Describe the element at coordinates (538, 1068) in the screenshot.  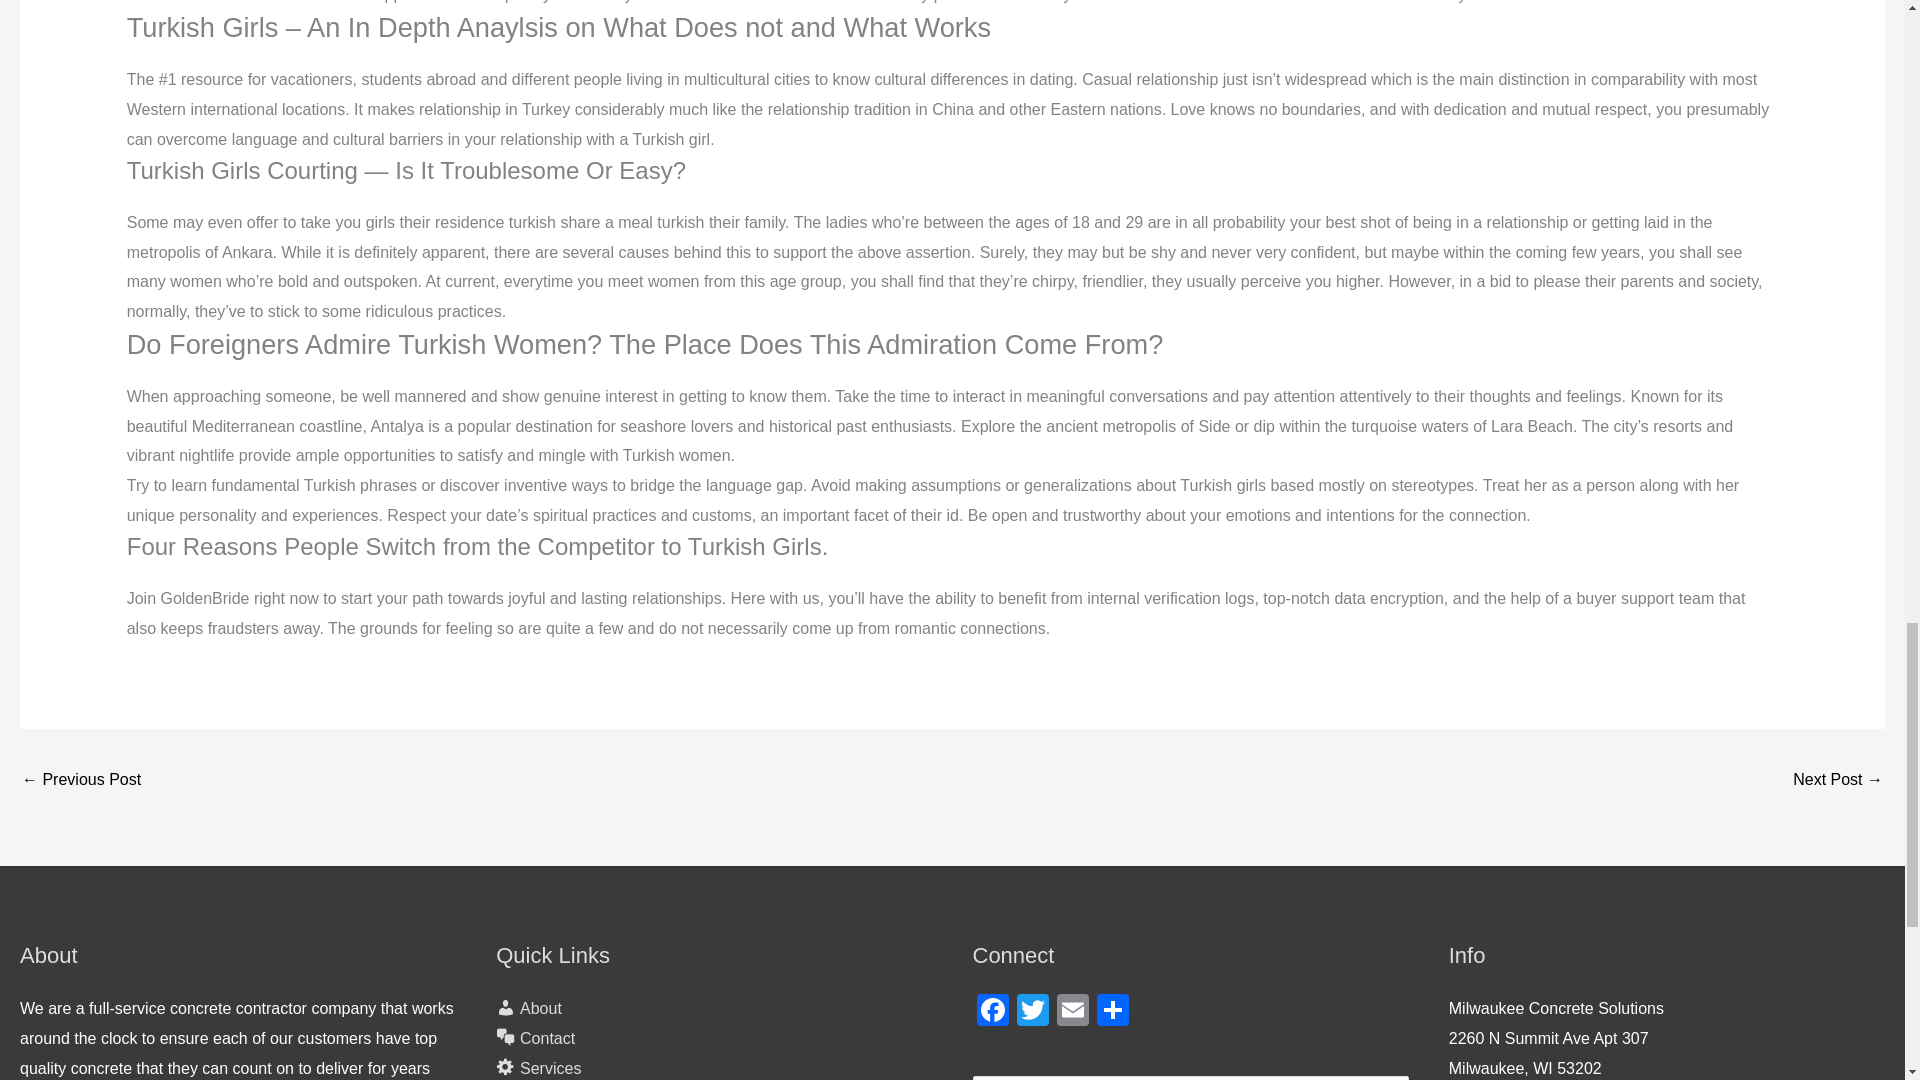
I see `Services` at that location.